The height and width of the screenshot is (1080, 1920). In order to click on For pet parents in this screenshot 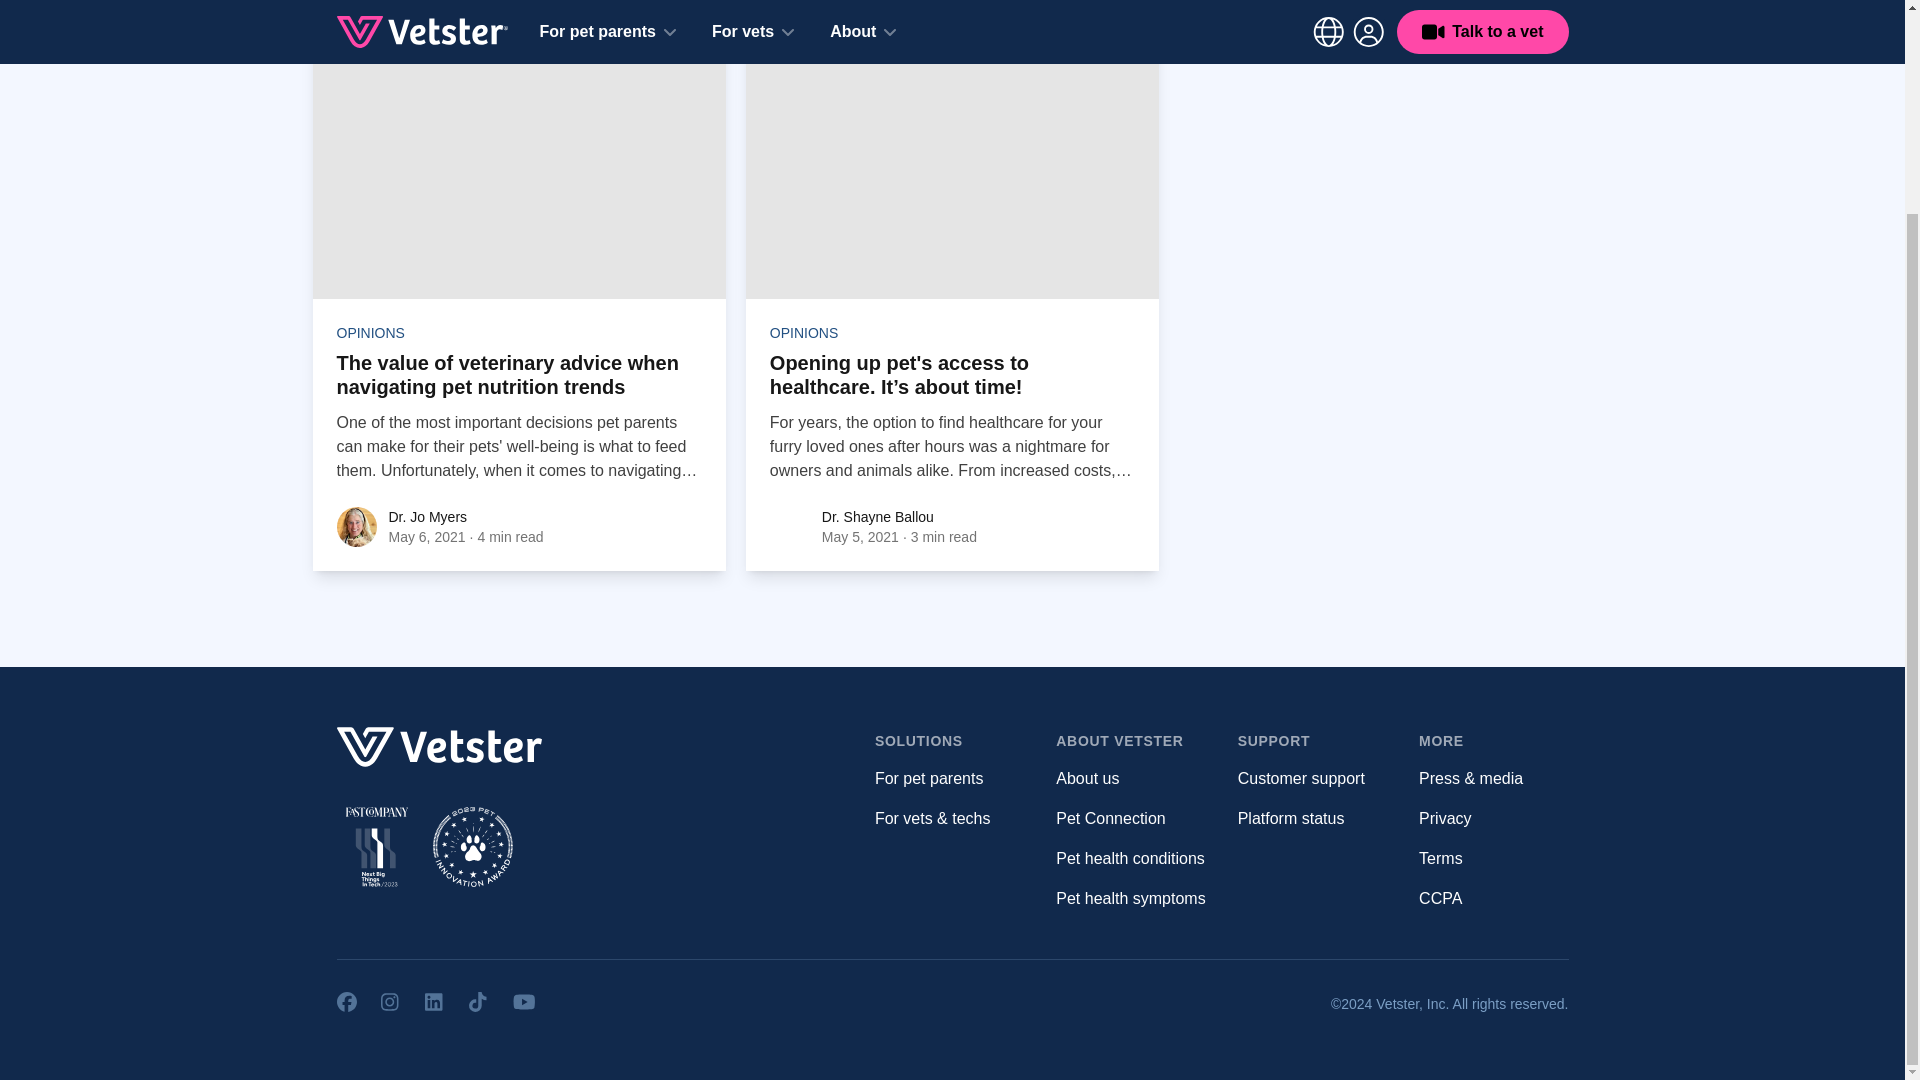, I will do `click(929, 778)`.